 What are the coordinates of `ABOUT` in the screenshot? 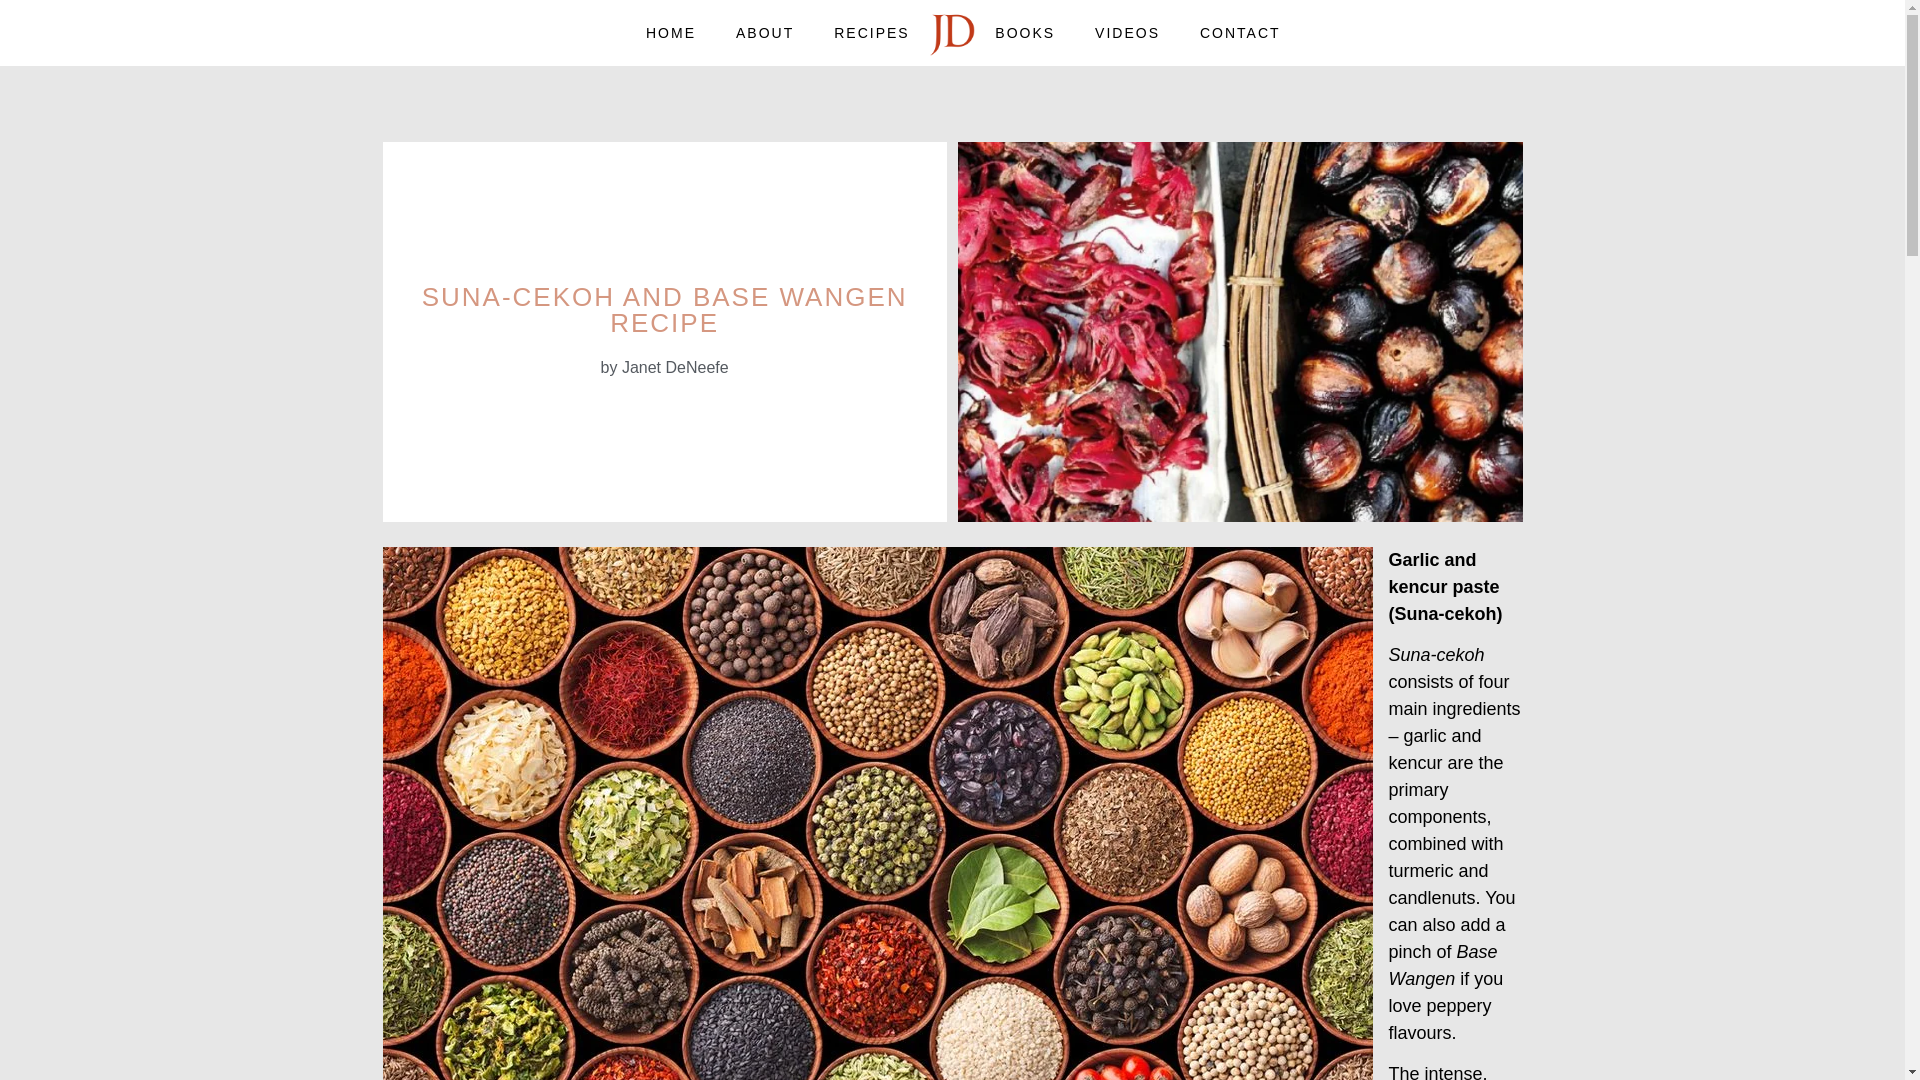 It's located at (765, 32).